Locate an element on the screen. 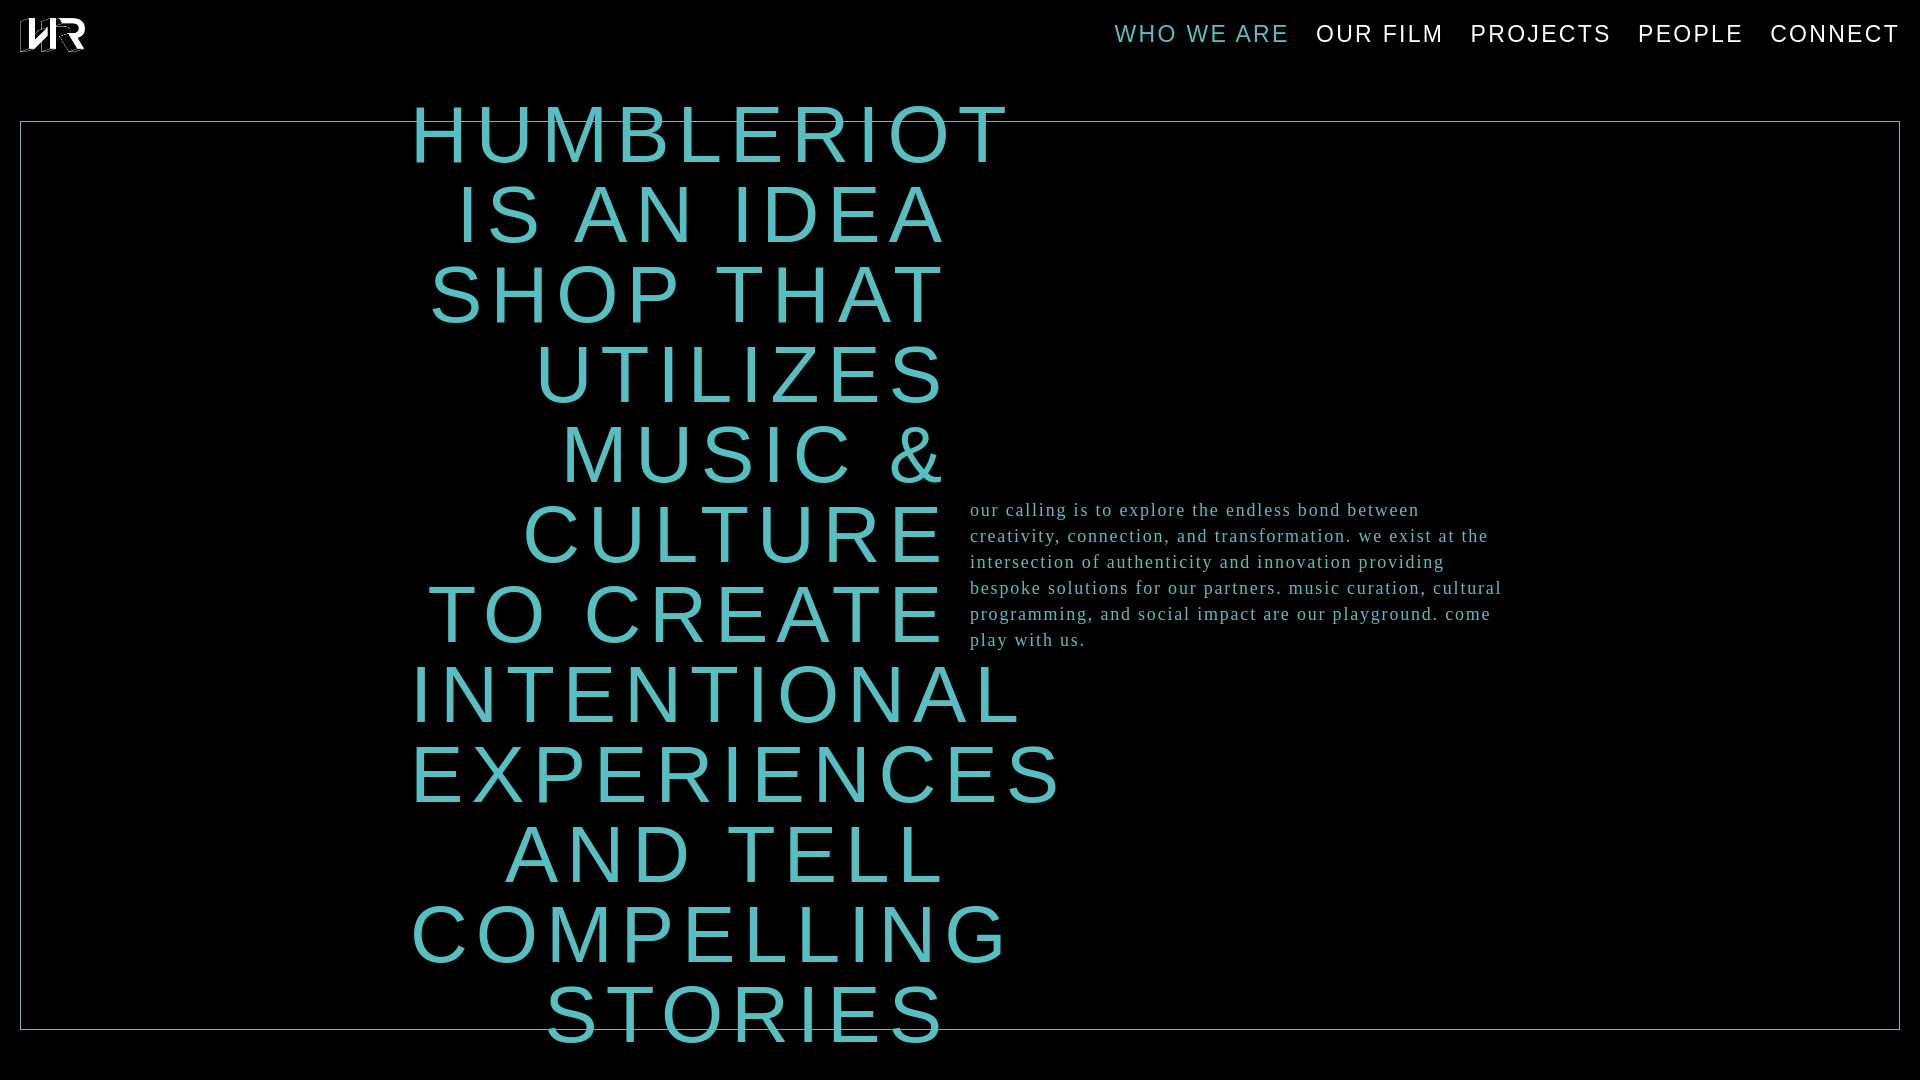 Image resolution: width=1920 pixels, height=1080 pixels. WHO WE ARE is located at coordinates (1202, 34).